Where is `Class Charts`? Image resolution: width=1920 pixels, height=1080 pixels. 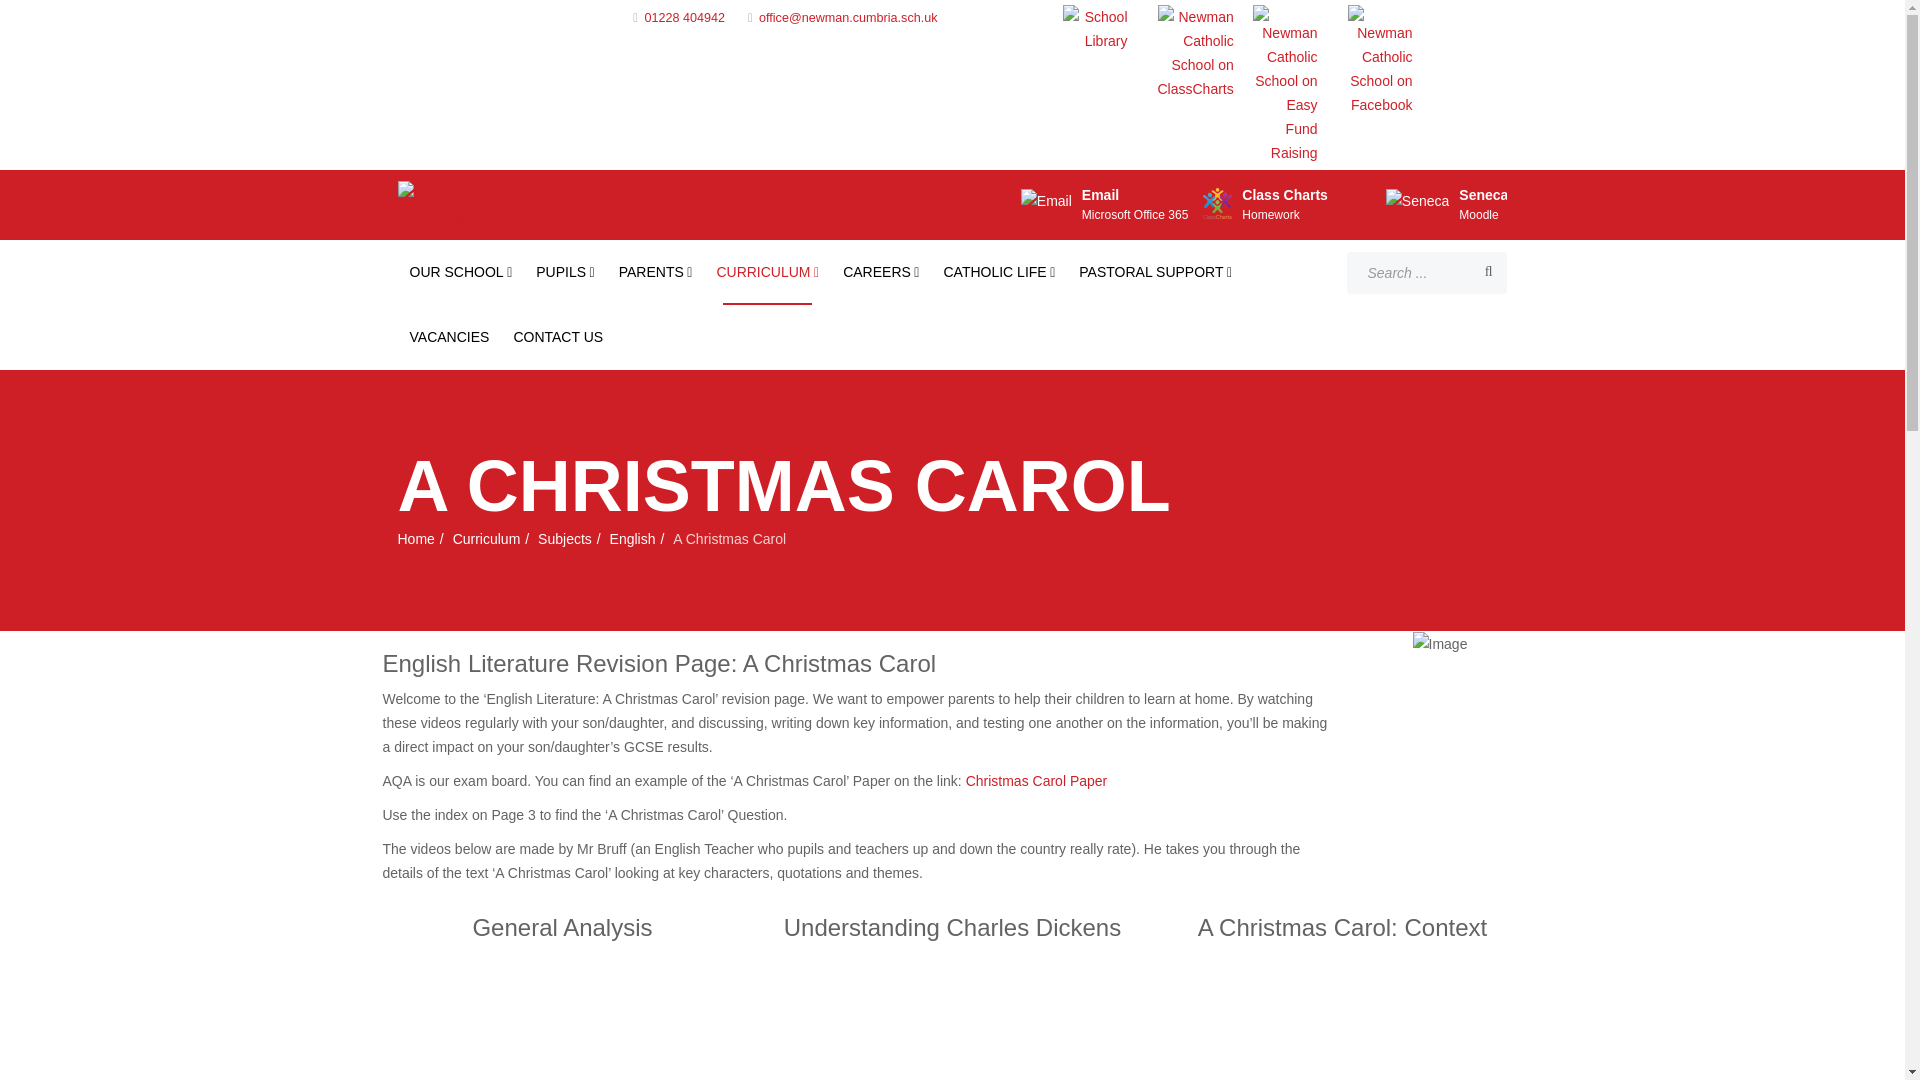
Class Charts is located at coordinates (1270, 215).